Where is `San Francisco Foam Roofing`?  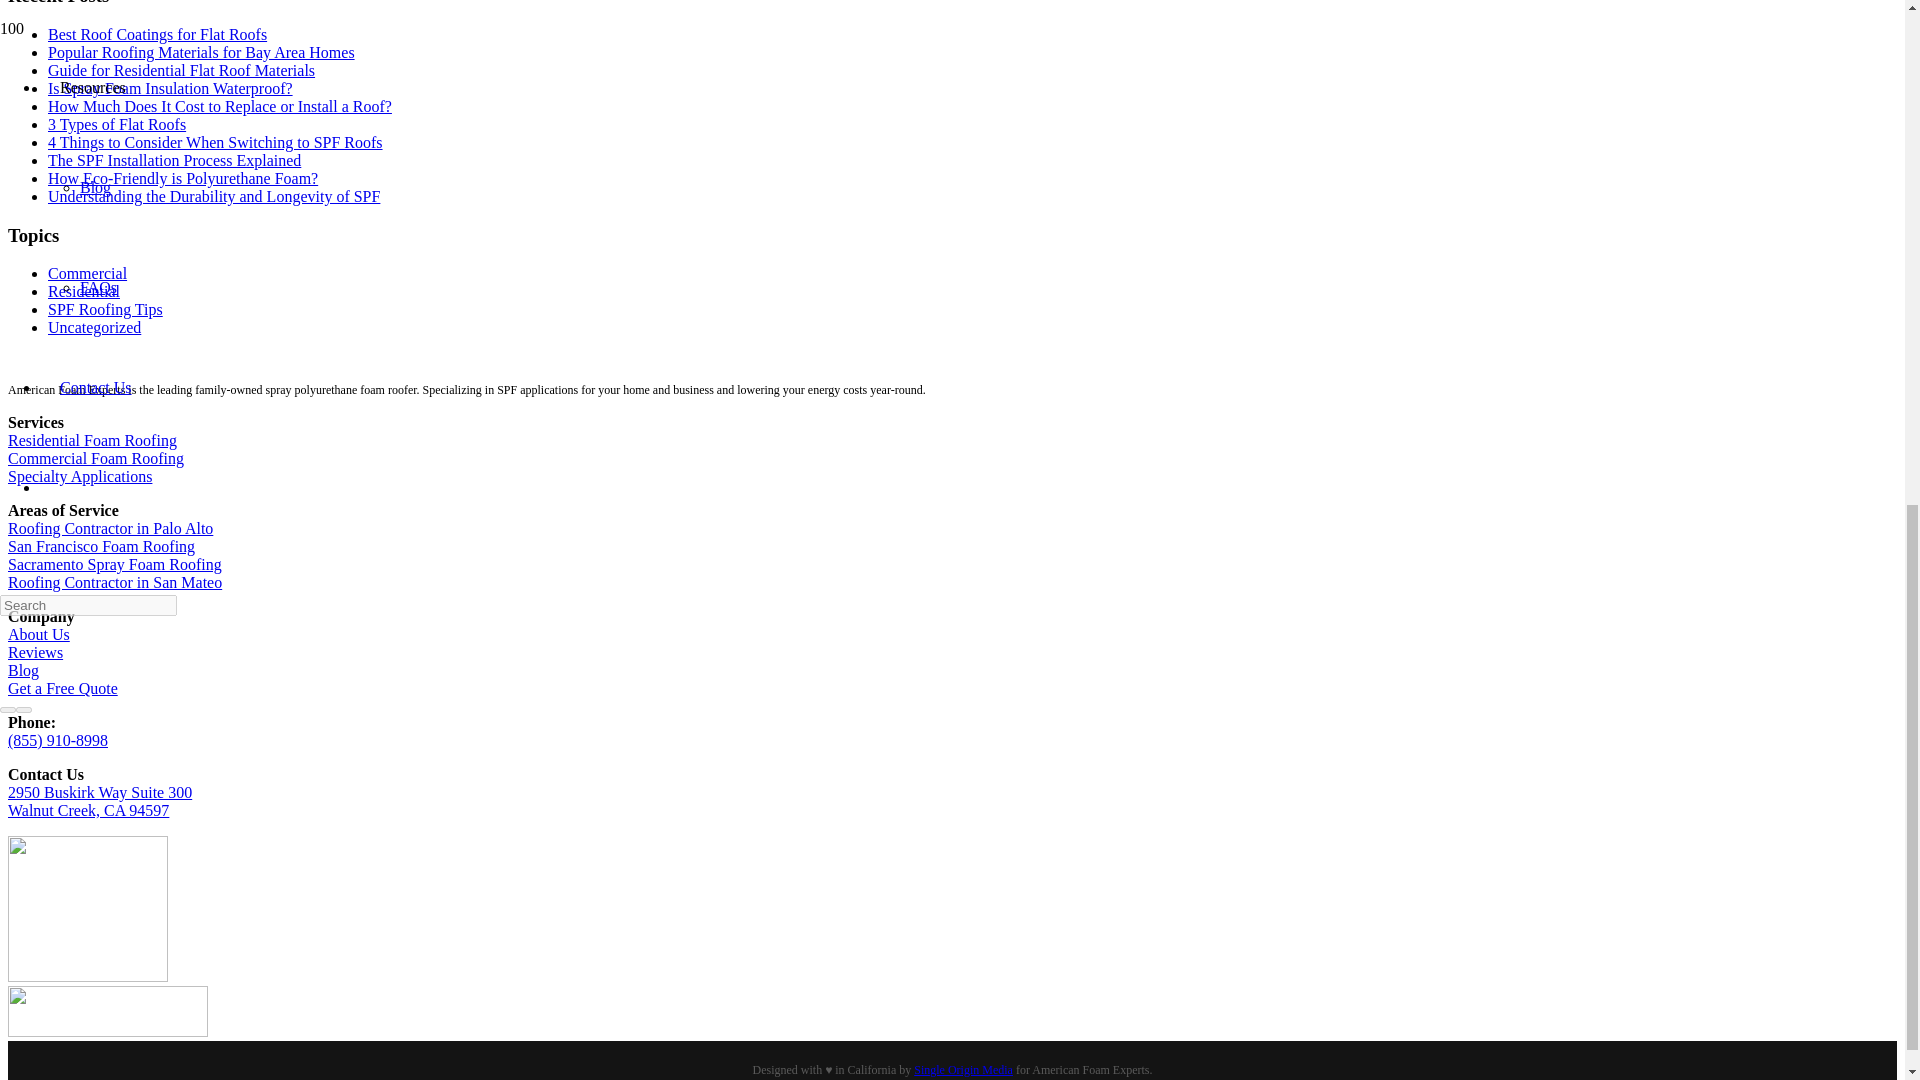
San Francisco Foam Roofing is located at coordinates (101, 546).